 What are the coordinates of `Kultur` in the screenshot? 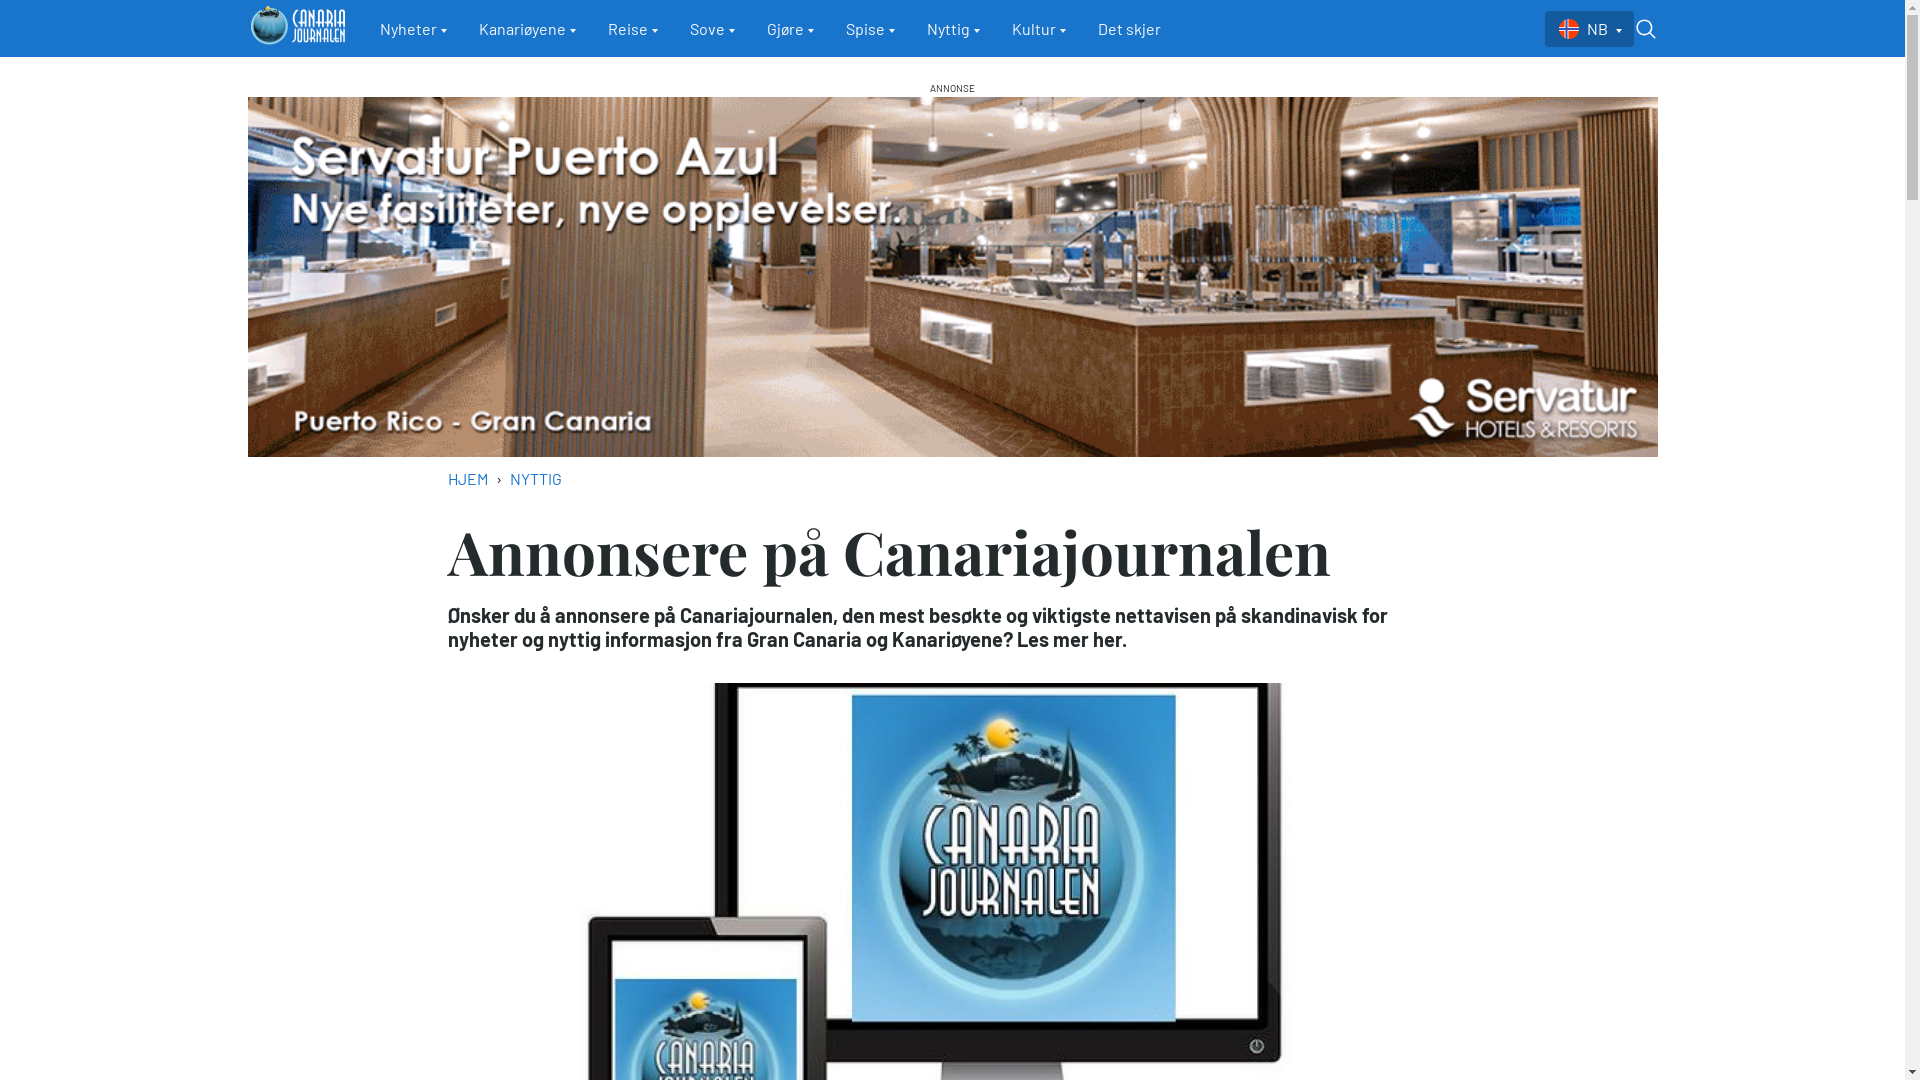 It's located at (1039, 29).